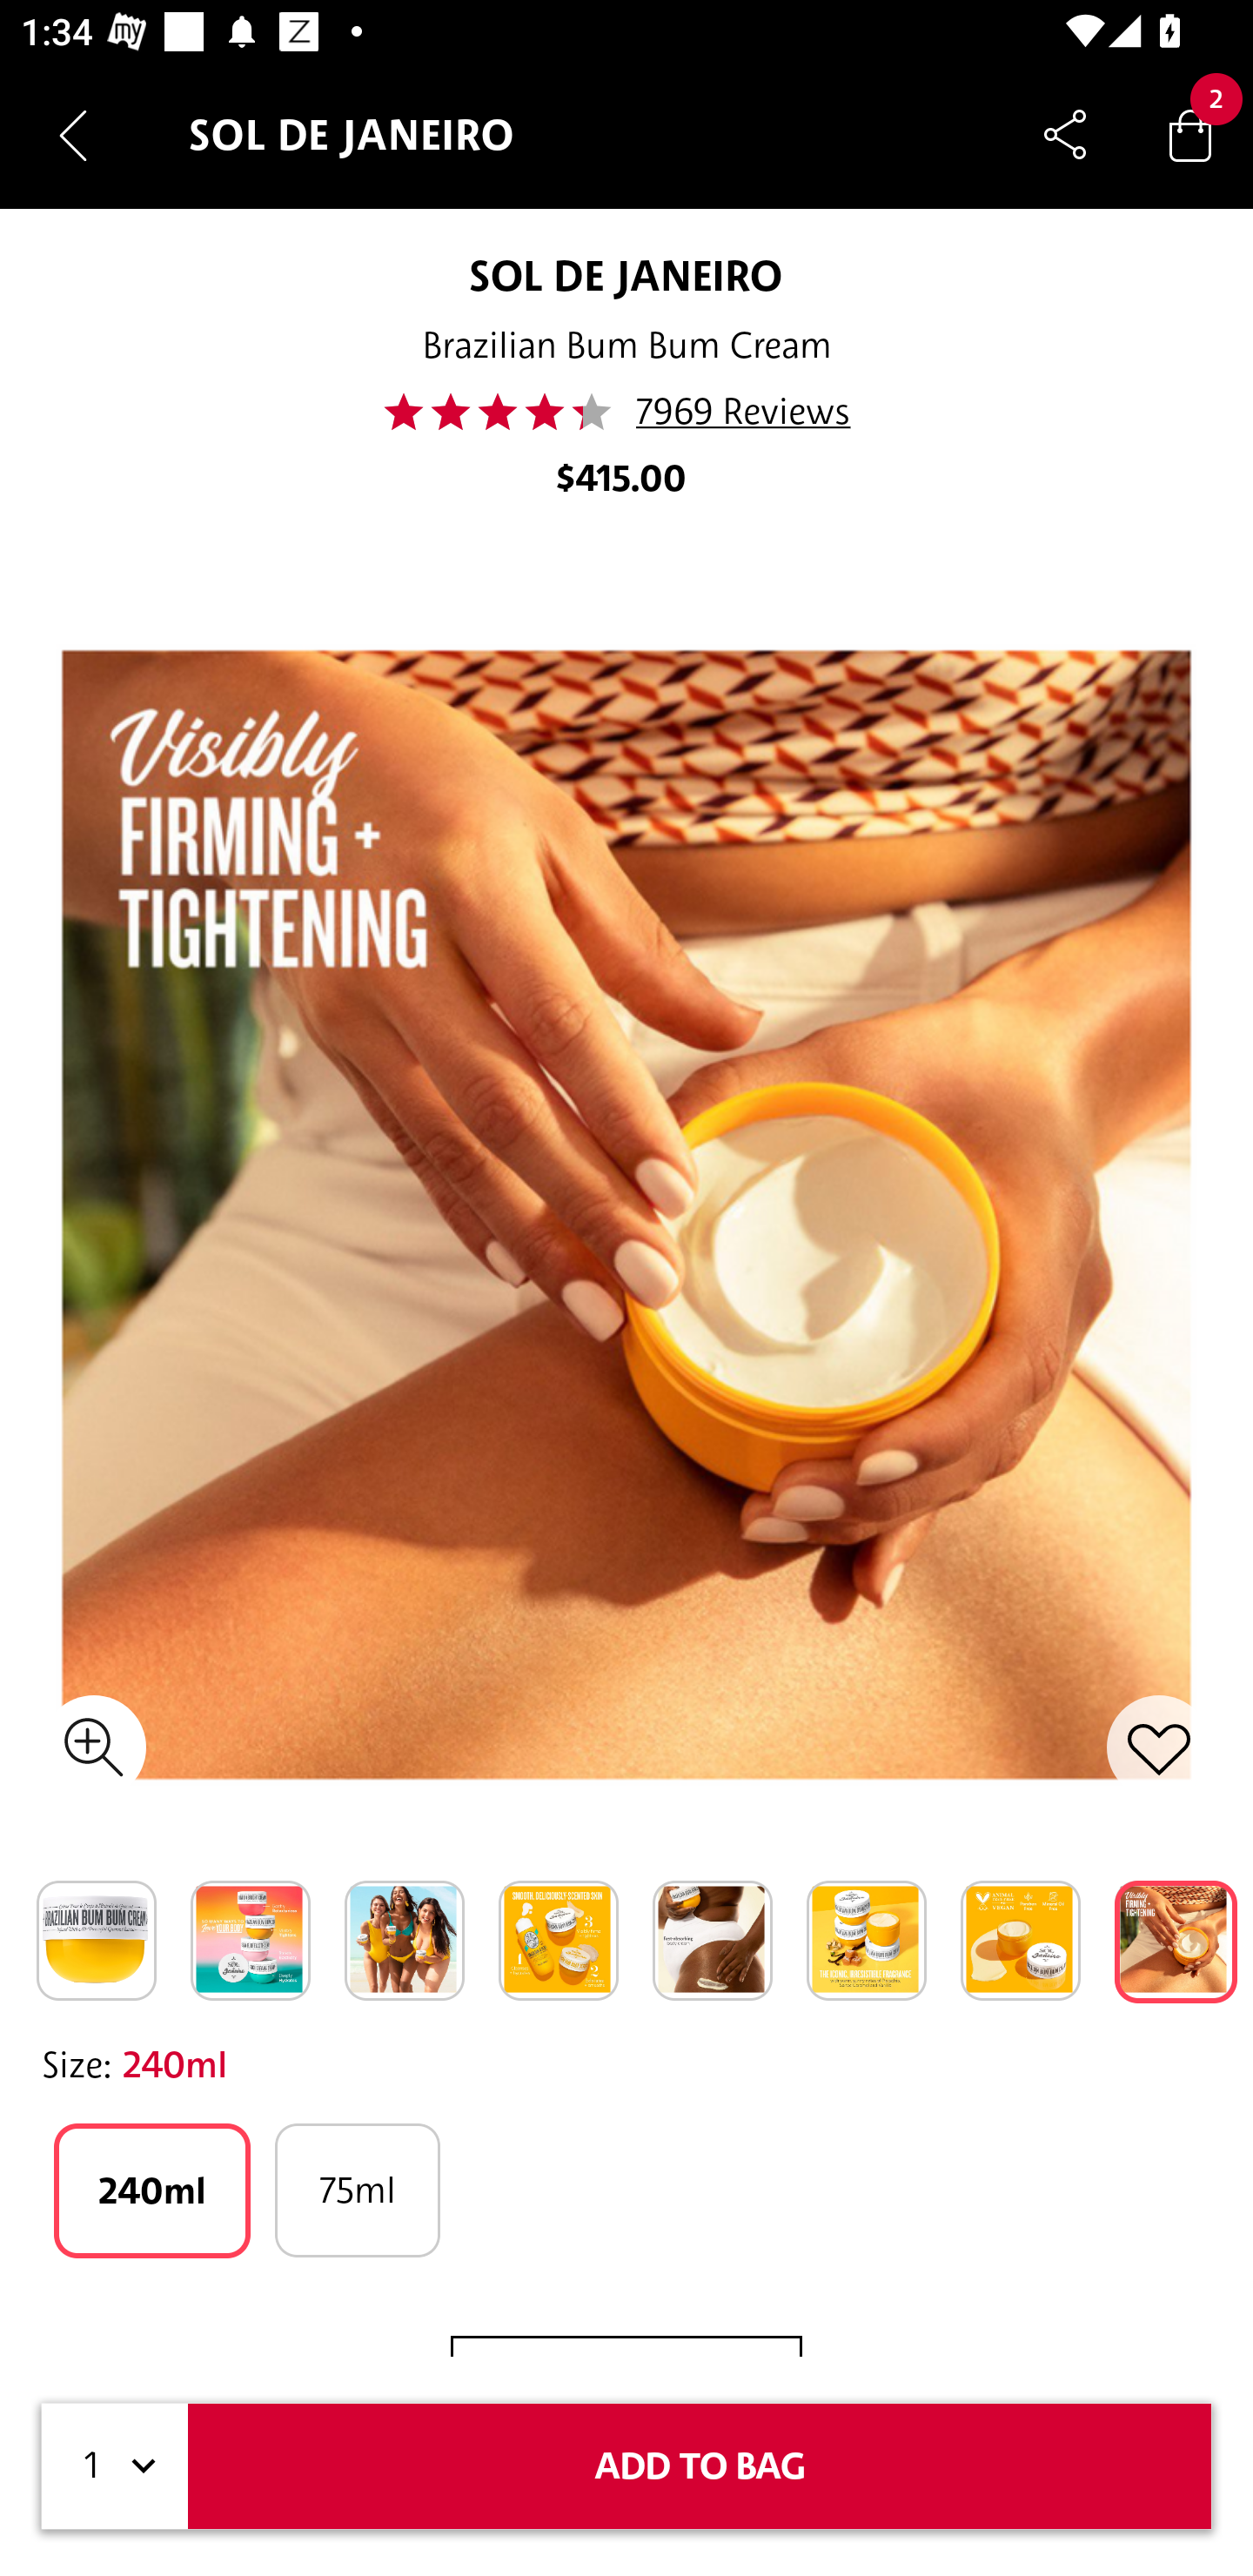  What do you see at coordinates (625, 275) in the screenshot?
I see `SOL DE JANEIRO` at bounding box center [625, 275].